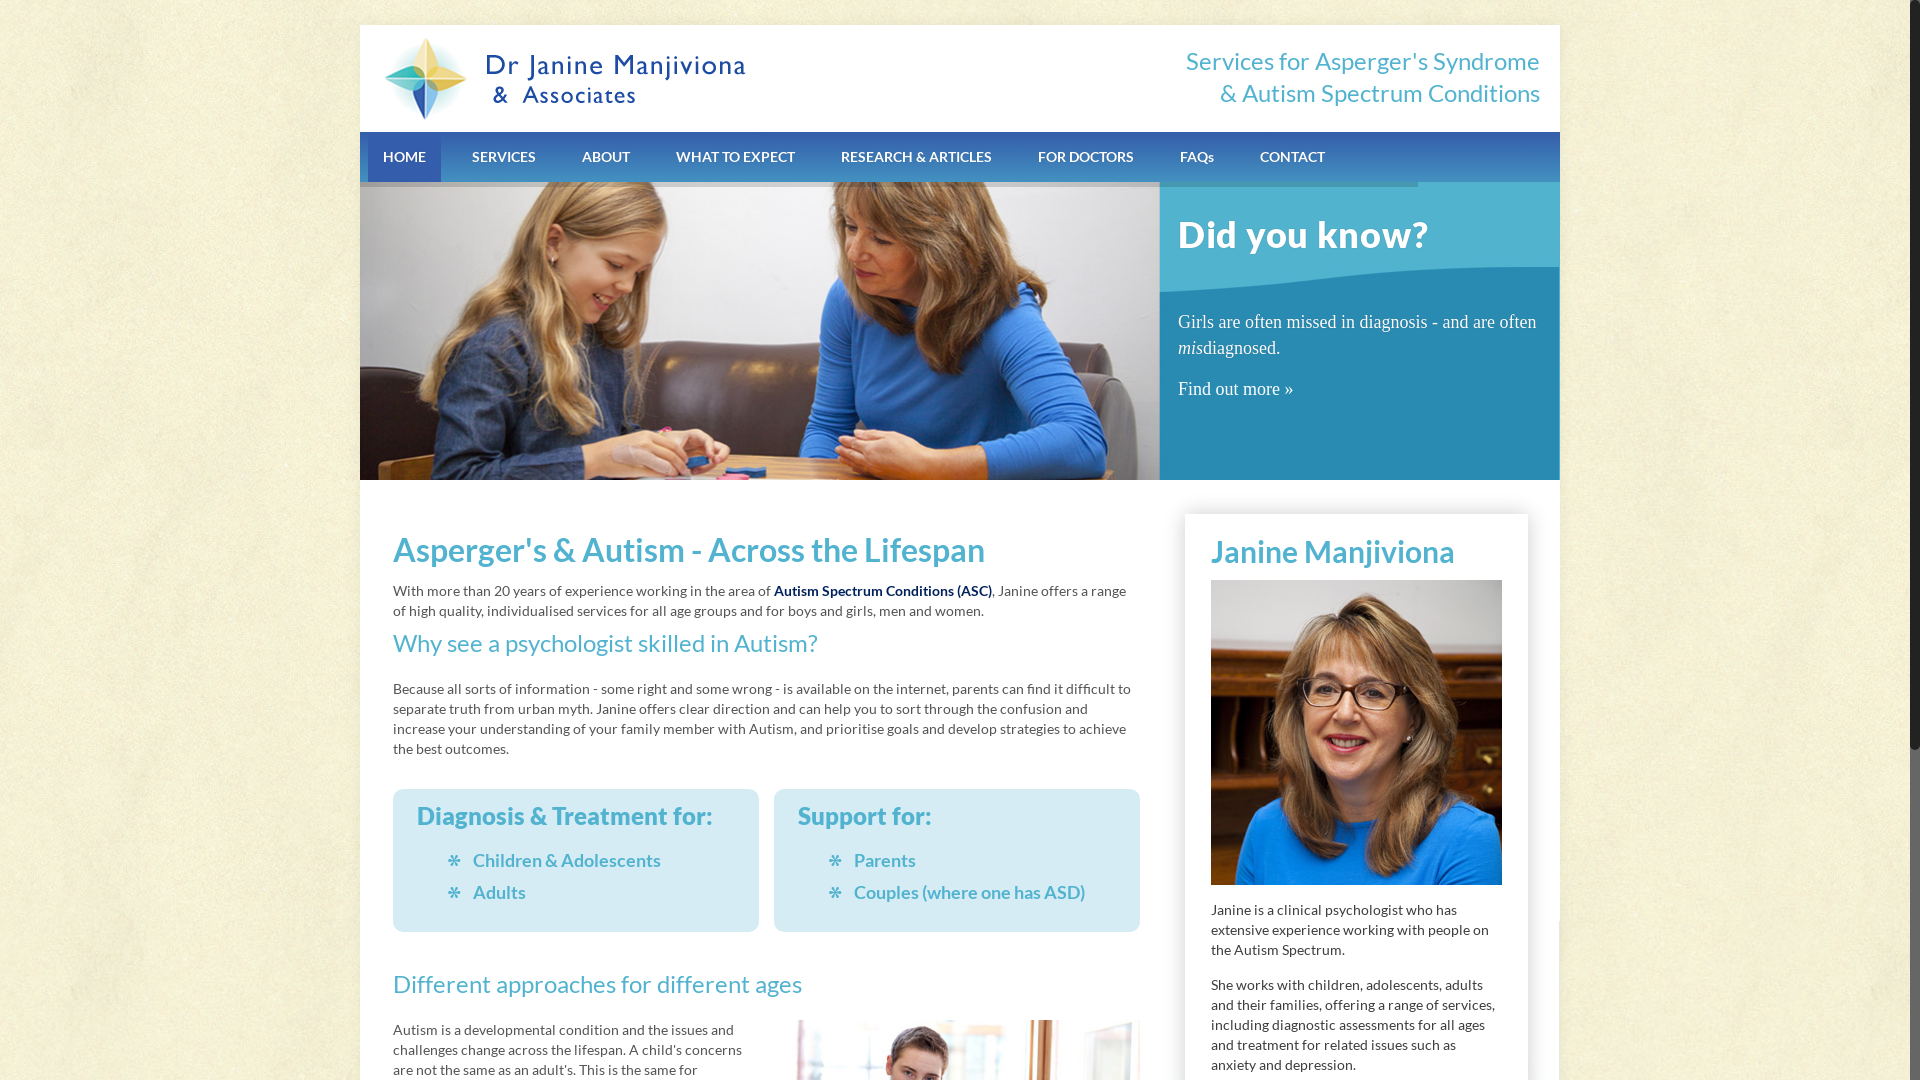  Describe the element at coordinates (1292, 157) in the screenshot. I see `CONTACT` at that location.